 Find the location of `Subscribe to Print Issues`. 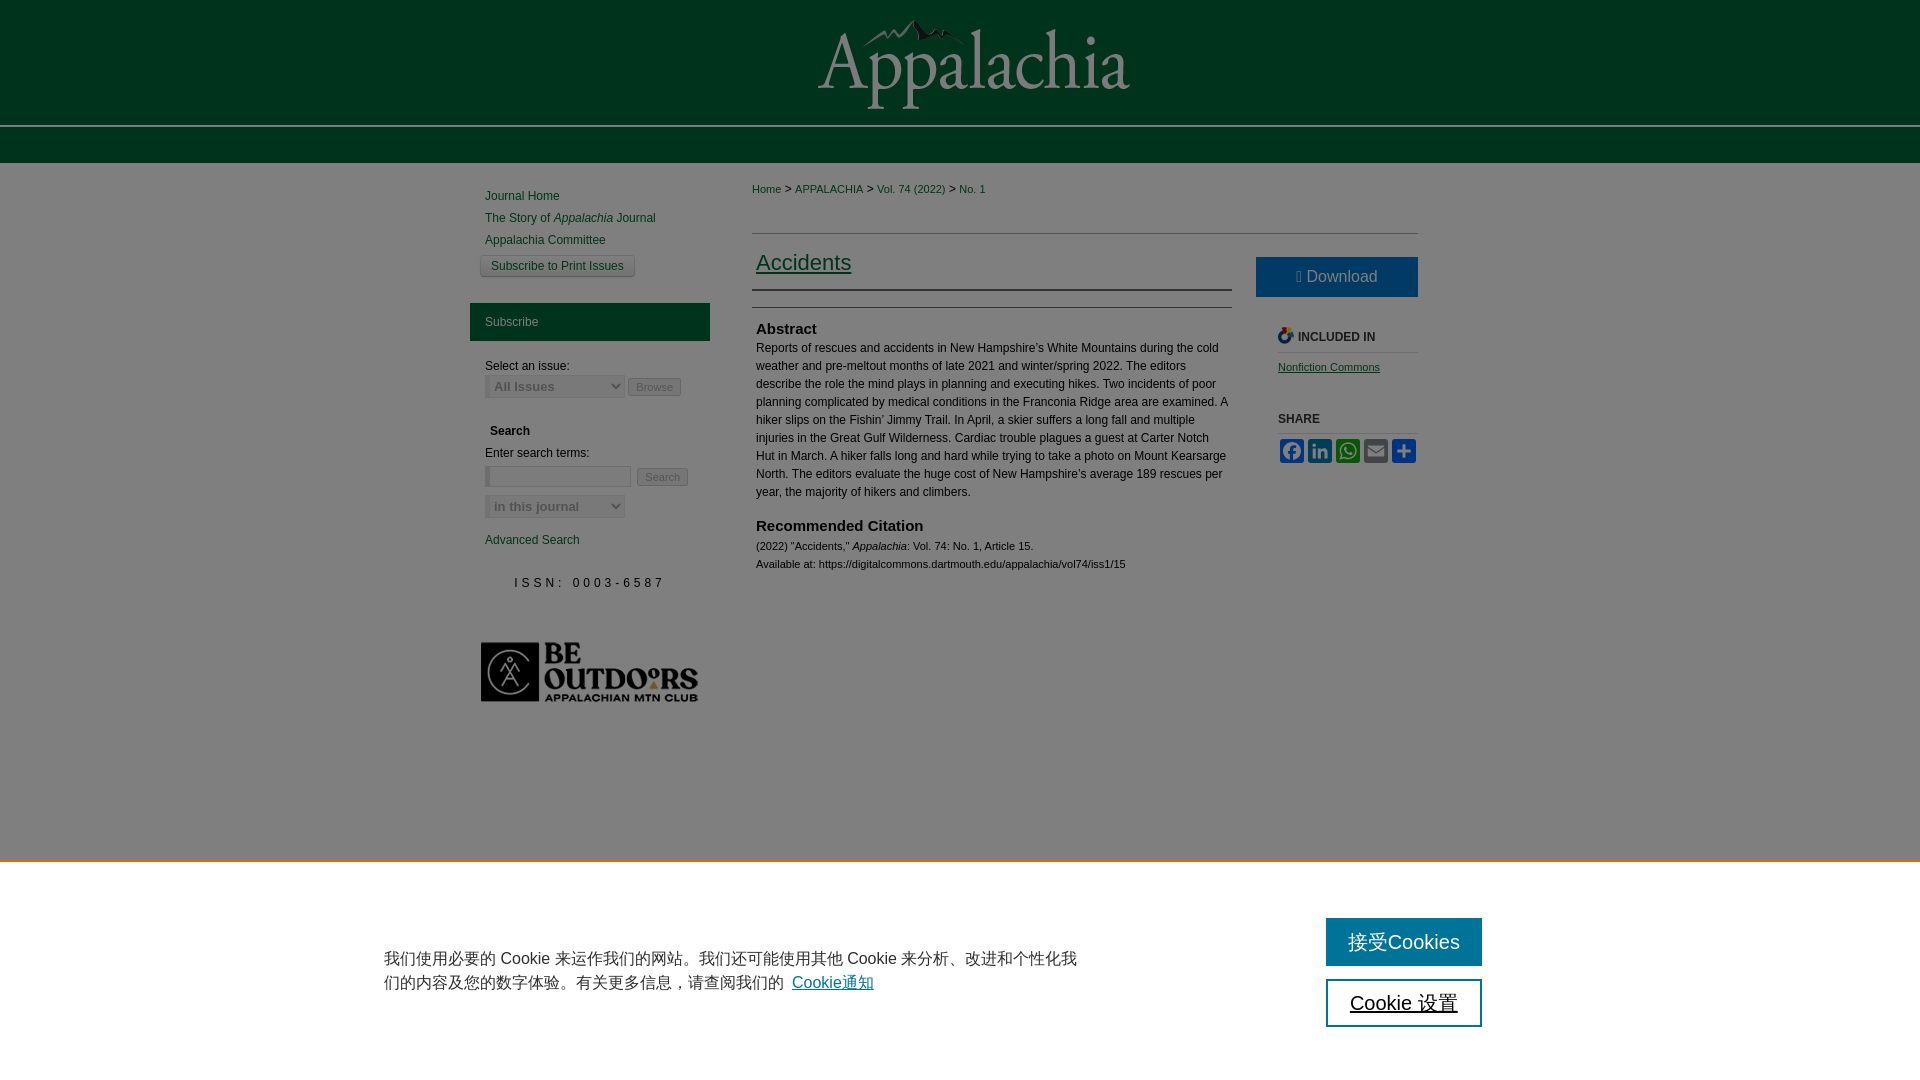

Subscribe to Print Issues is located at coordinates (558, 265).